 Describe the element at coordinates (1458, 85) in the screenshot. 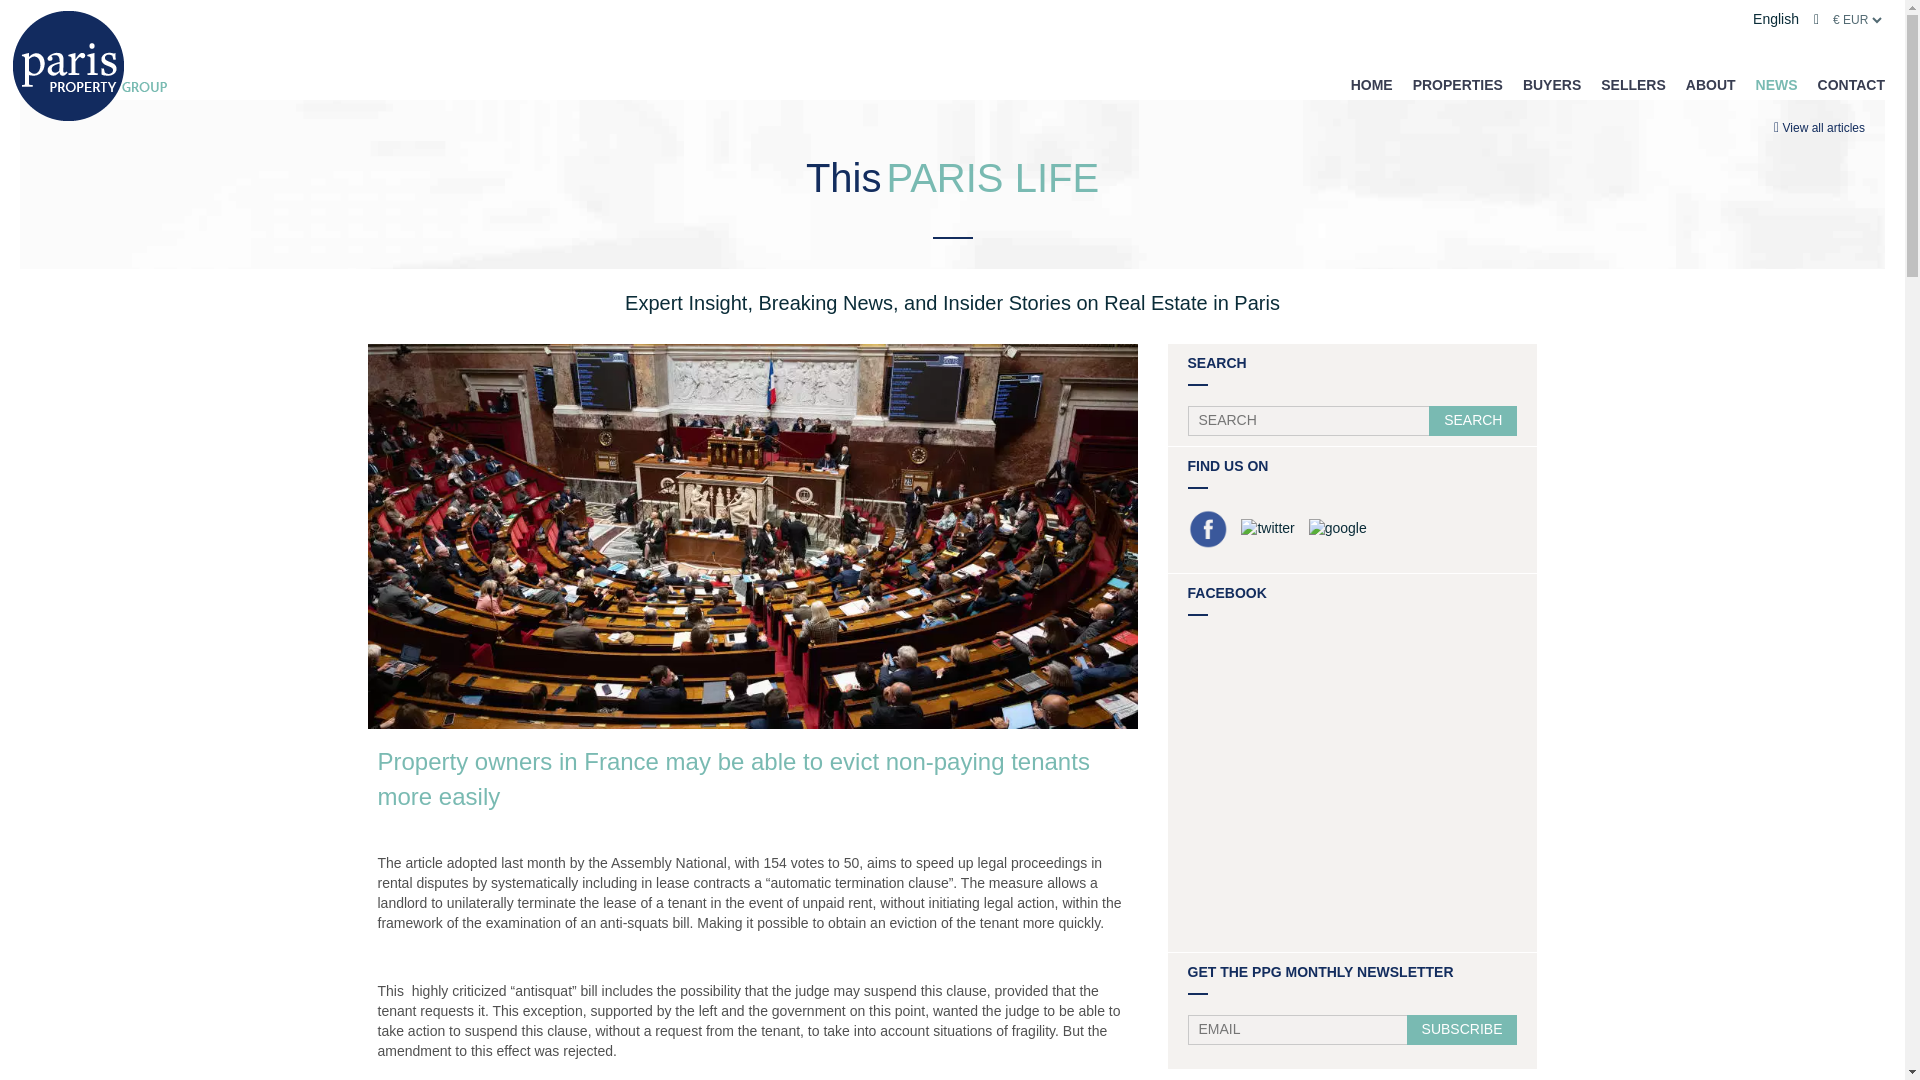

I see `PROPERTIES` at that location.